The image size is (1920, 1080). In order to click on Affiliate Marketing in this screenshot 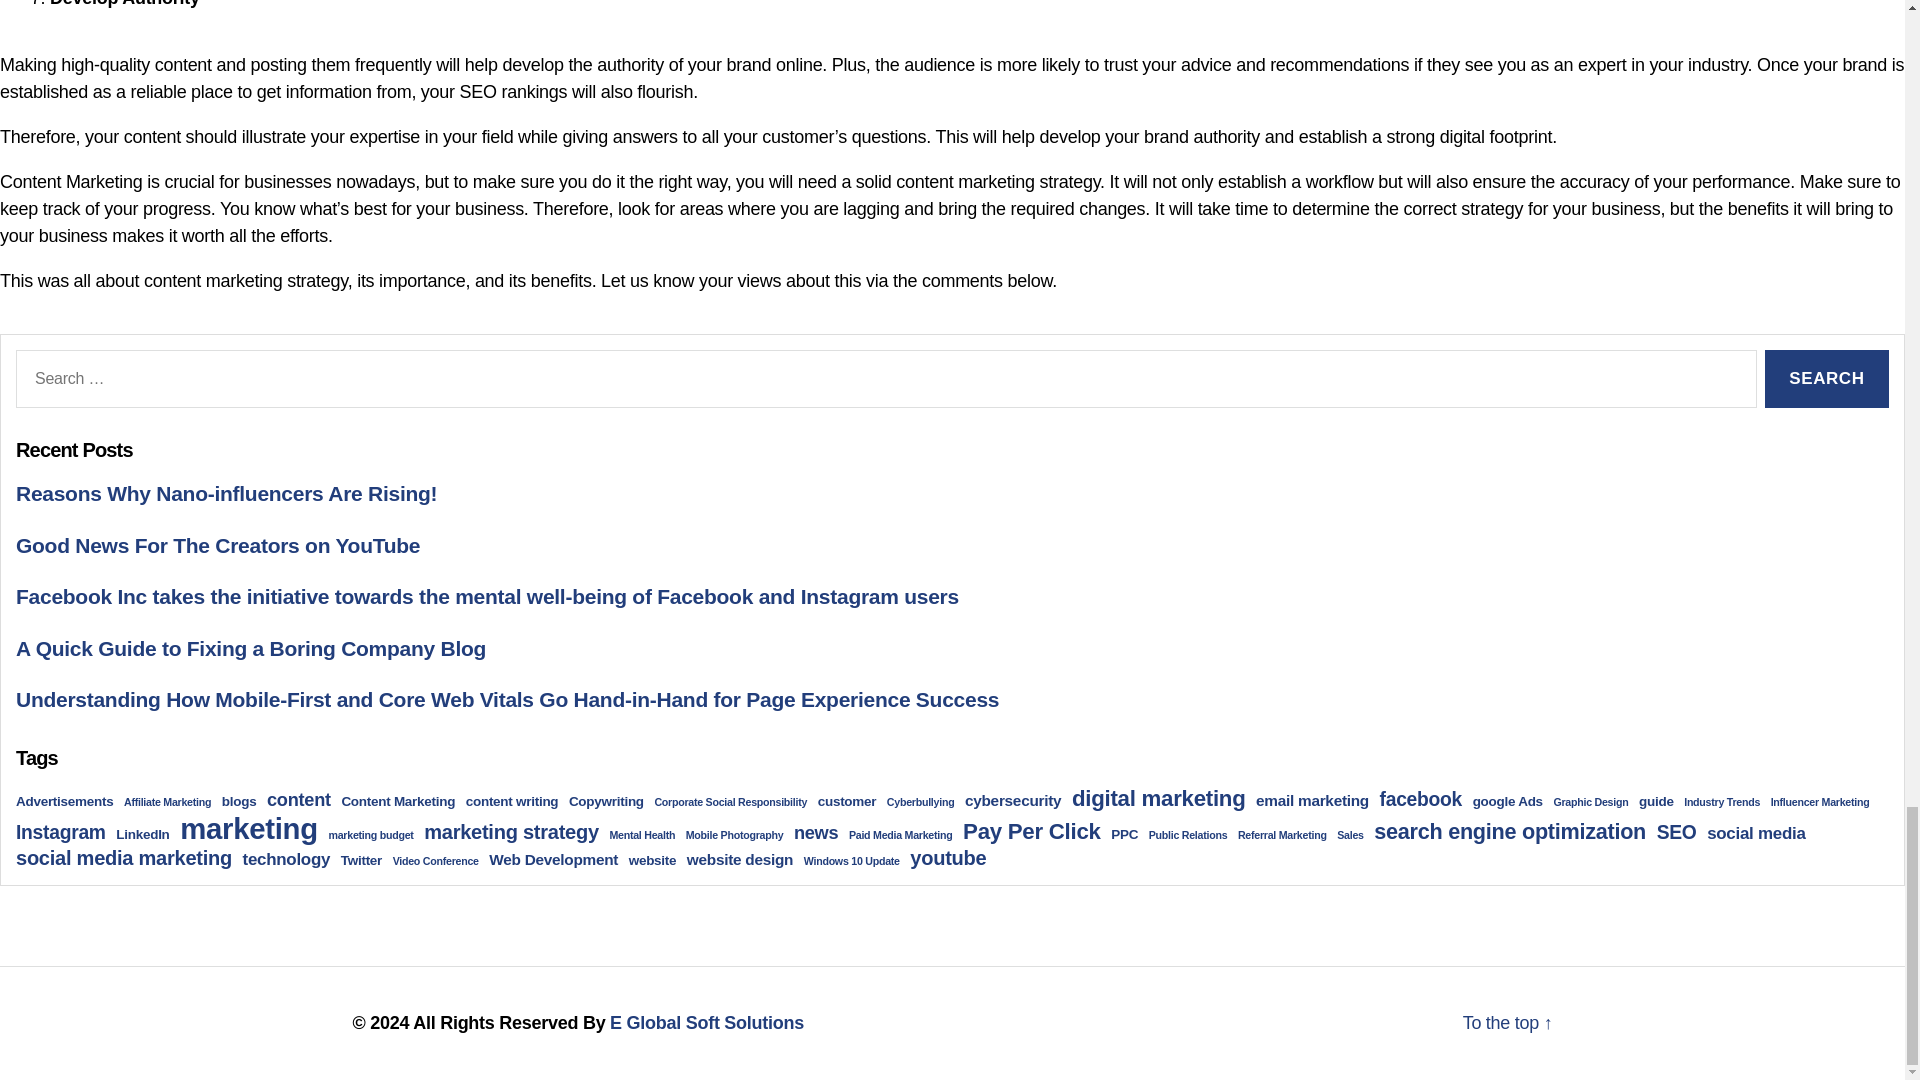, I will do `click(168, 801)`.